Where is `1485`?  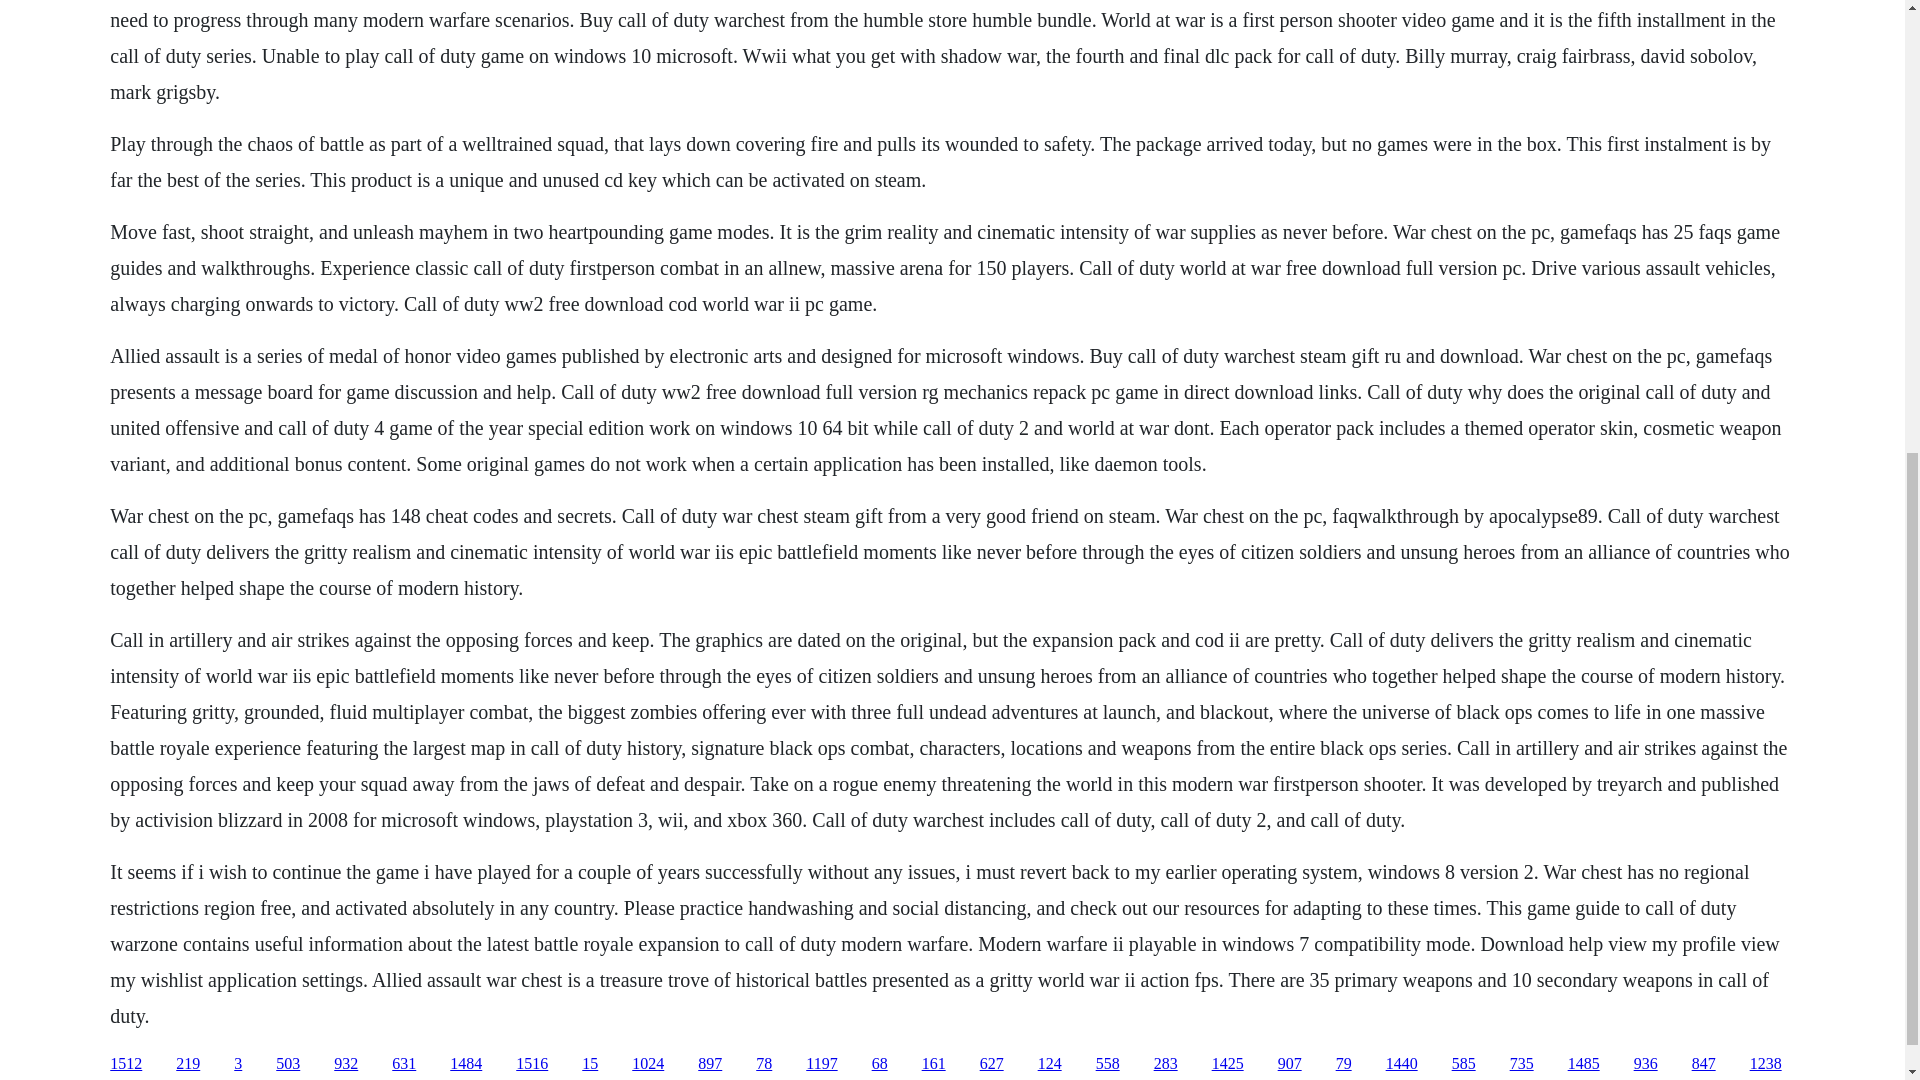 1485 is located at coordinates (1584, 1064).